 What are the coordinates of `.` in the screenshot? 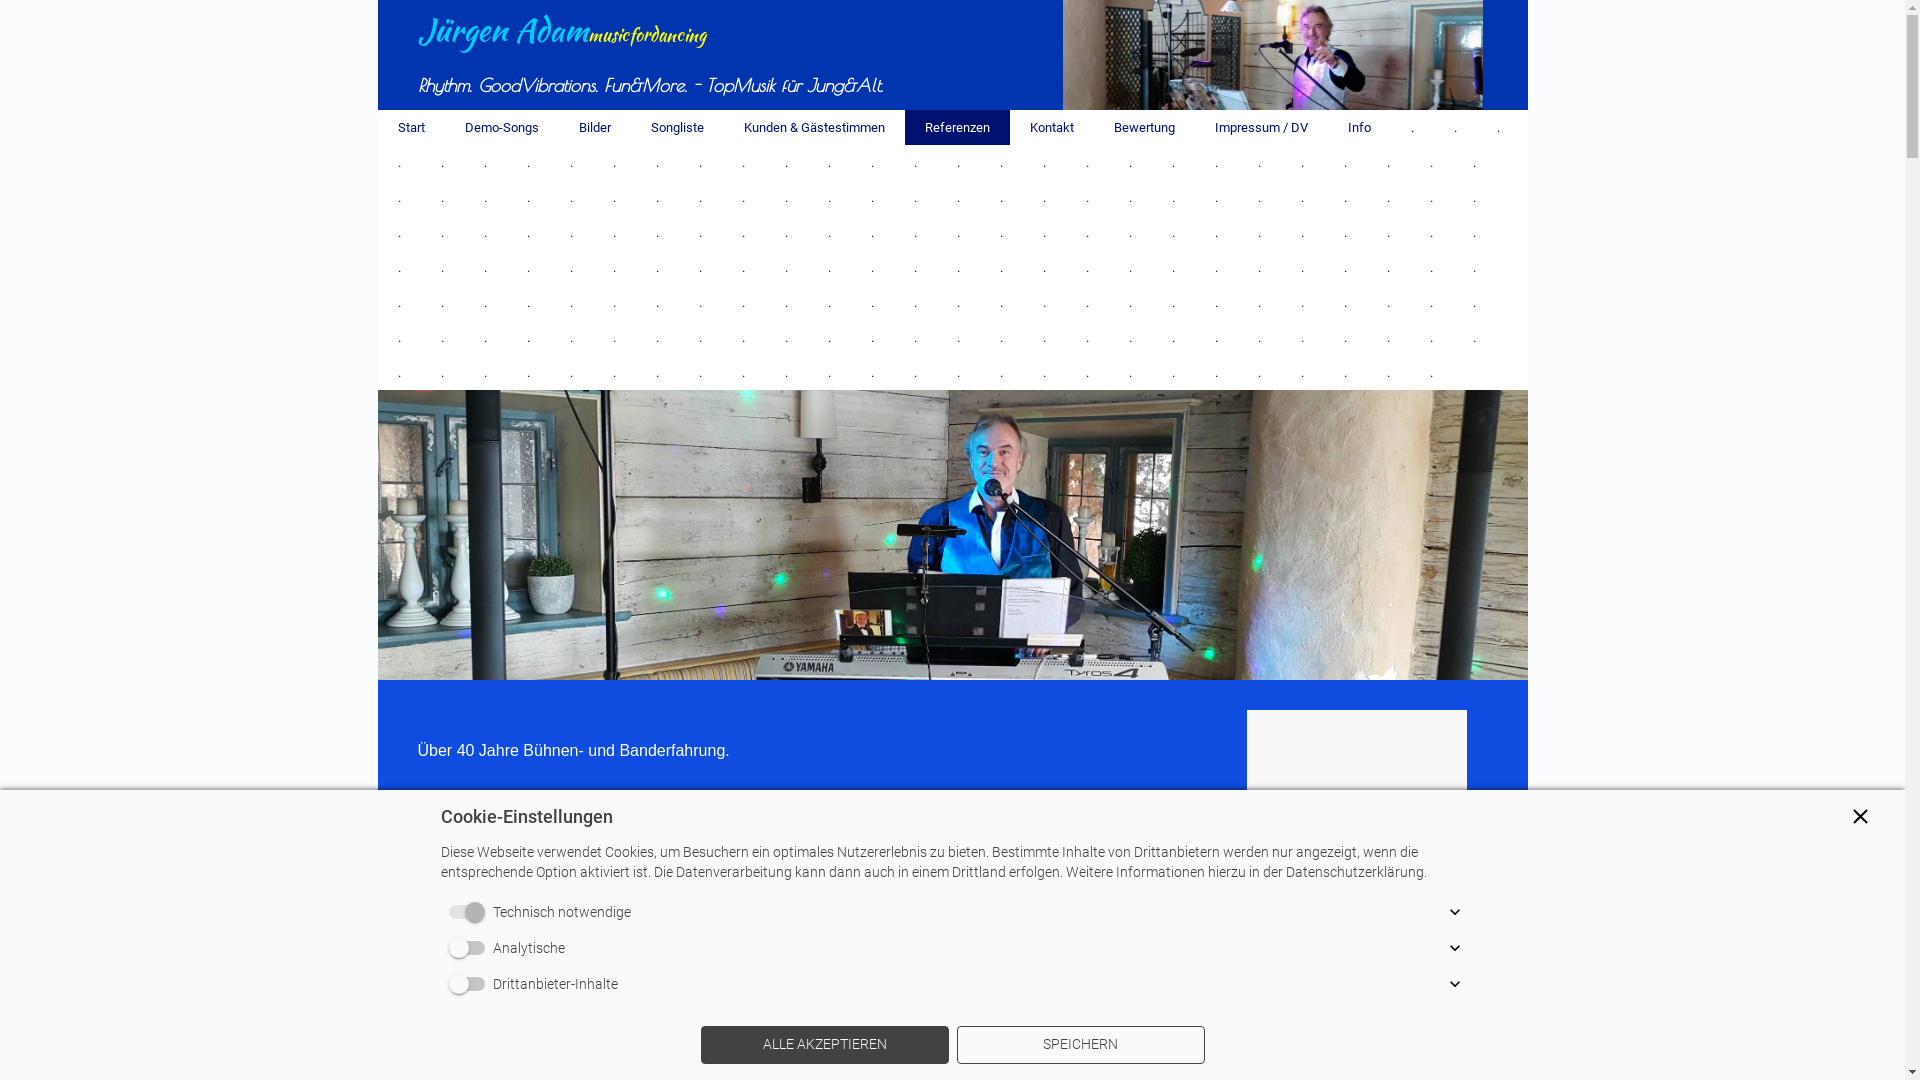 It's located at (442, 268).